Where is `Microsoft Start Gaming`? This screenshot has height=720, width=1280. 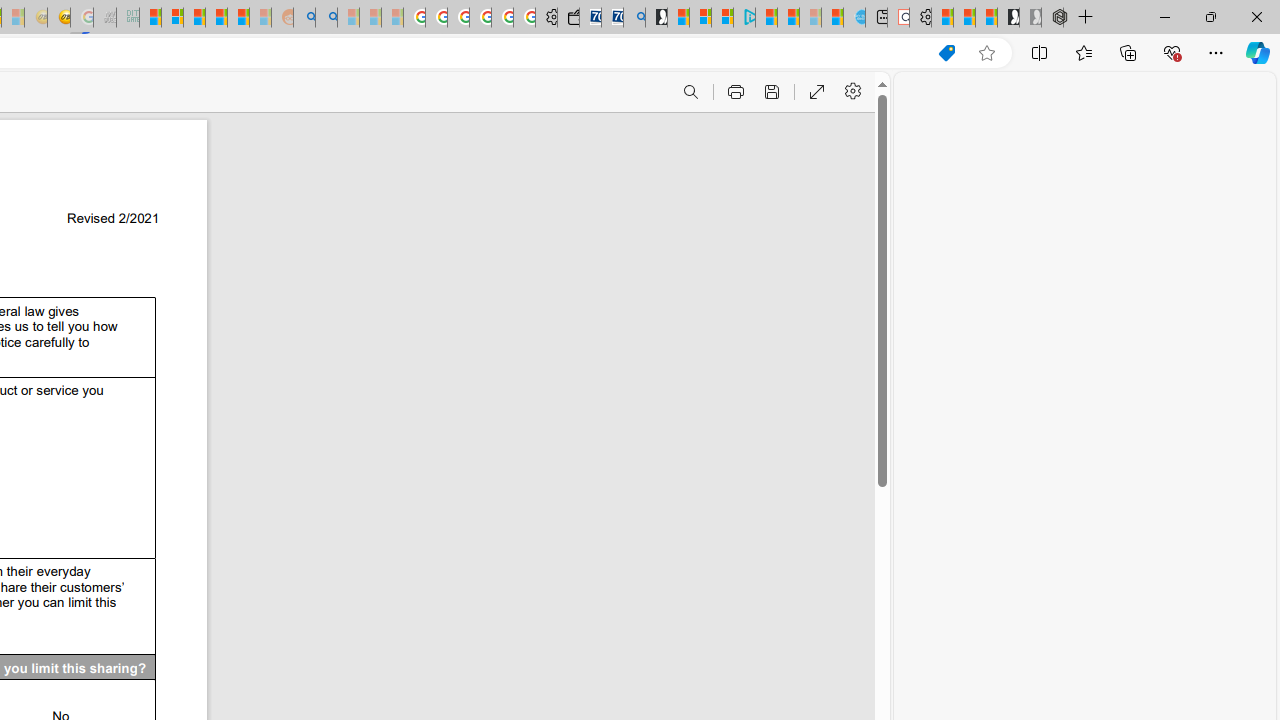
Microsoft Start Gaming is located at coordinates (656, 18).